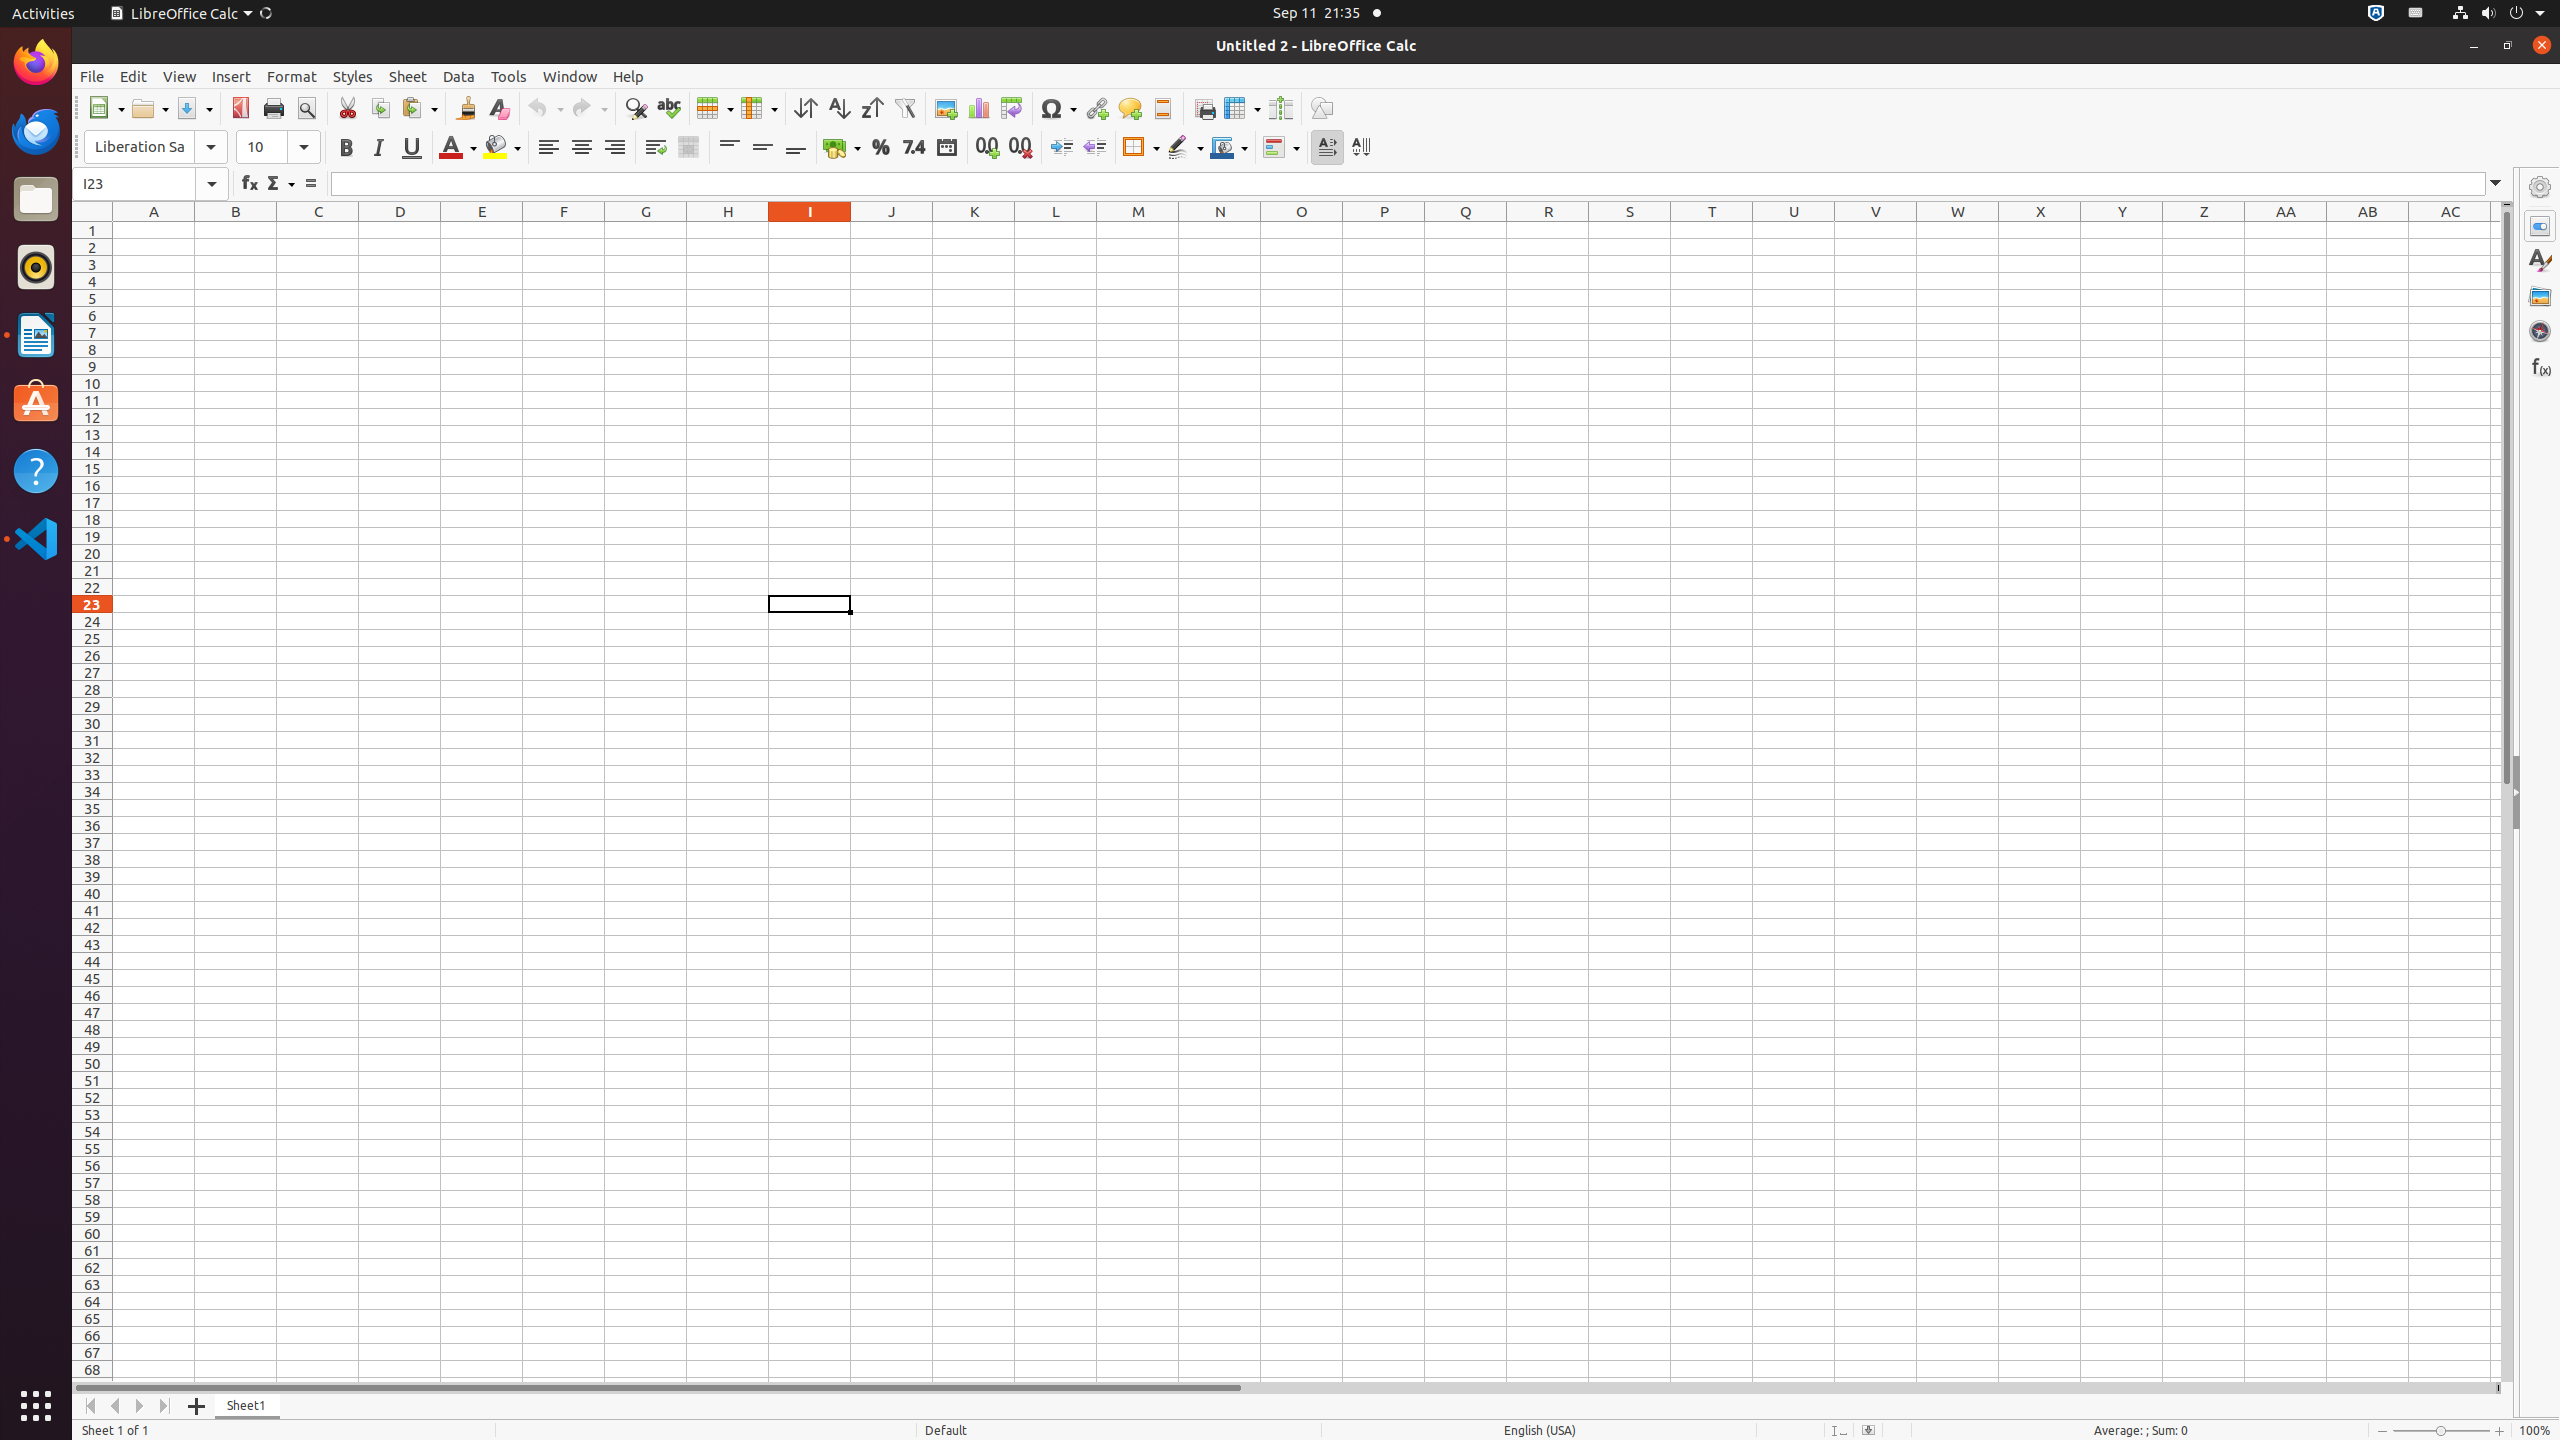 Image resolution: width=2560 pixels, height=1440 pixels. Describe the element at coordinates (1138, 230) in the screenshot. I see `M1` at that location.